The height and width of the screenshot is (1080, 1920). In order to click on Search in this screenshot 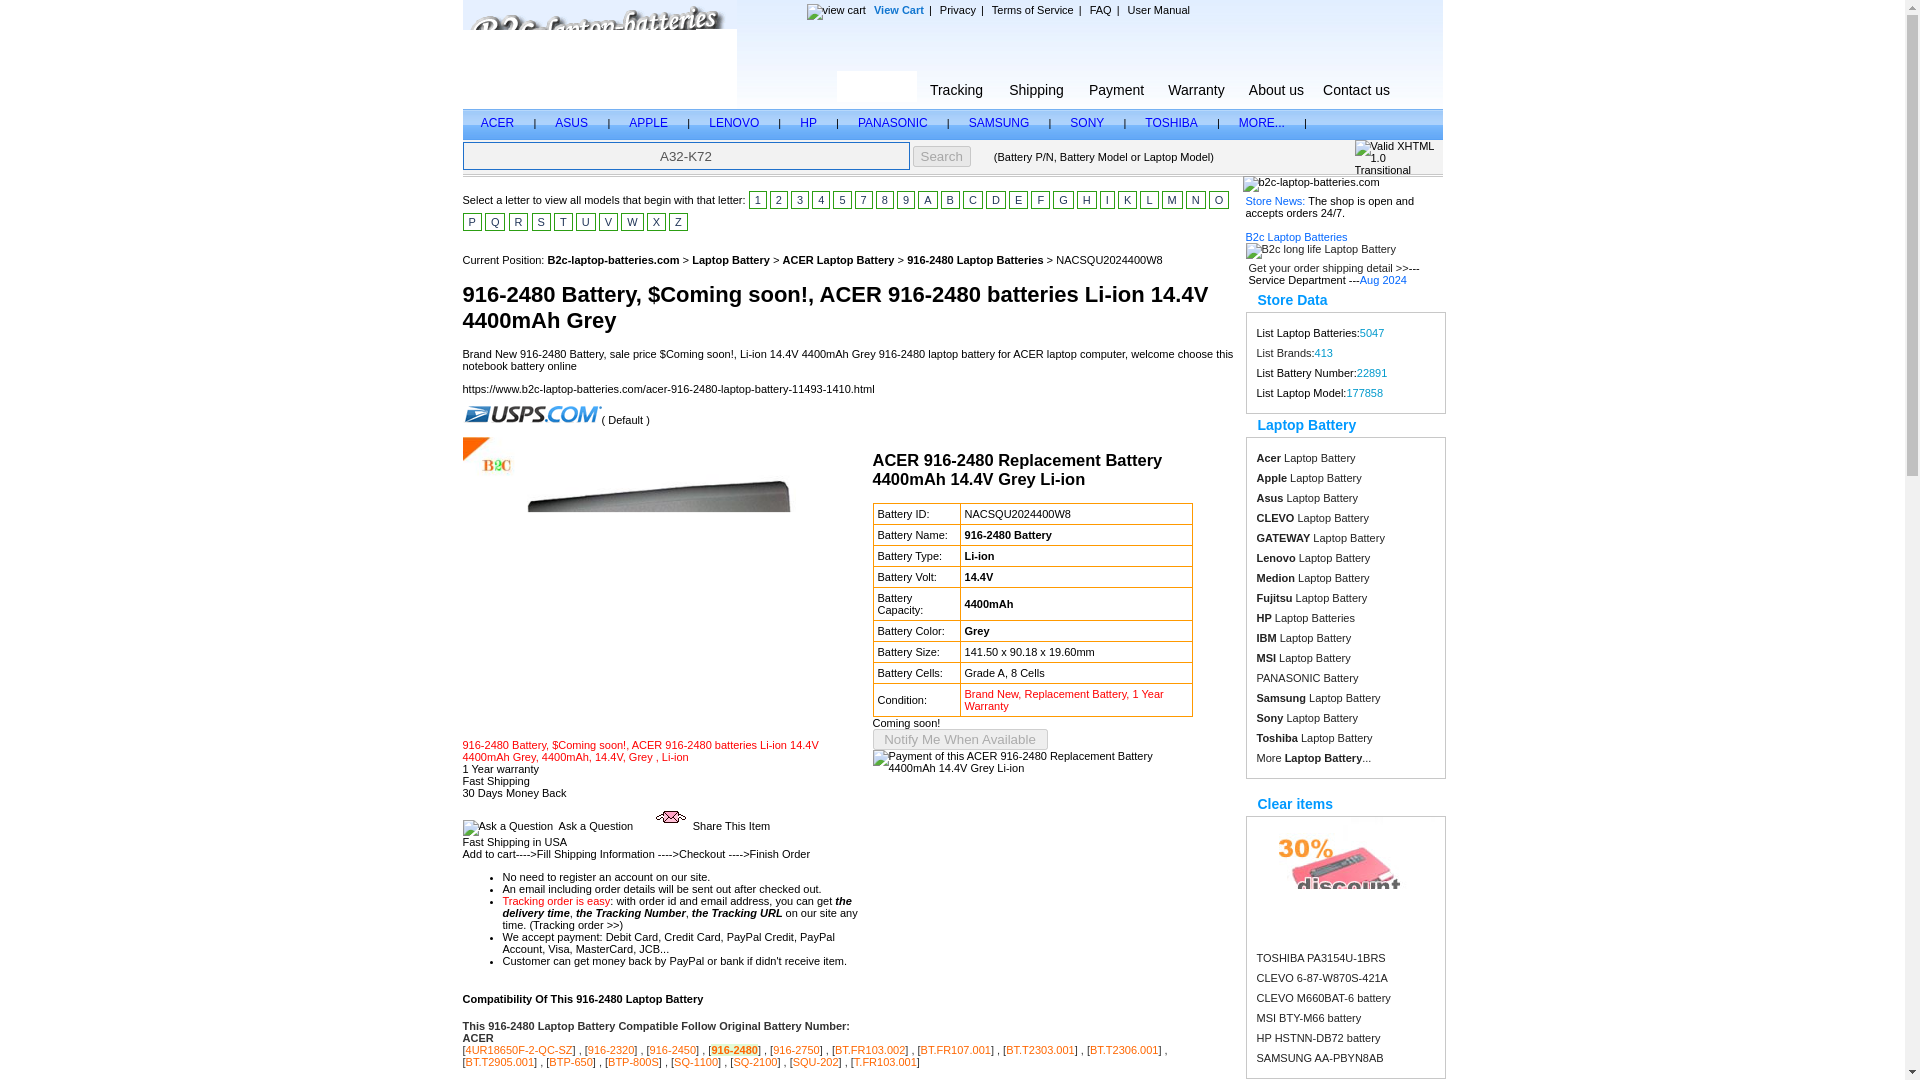, I will do `click(942, 156)`.